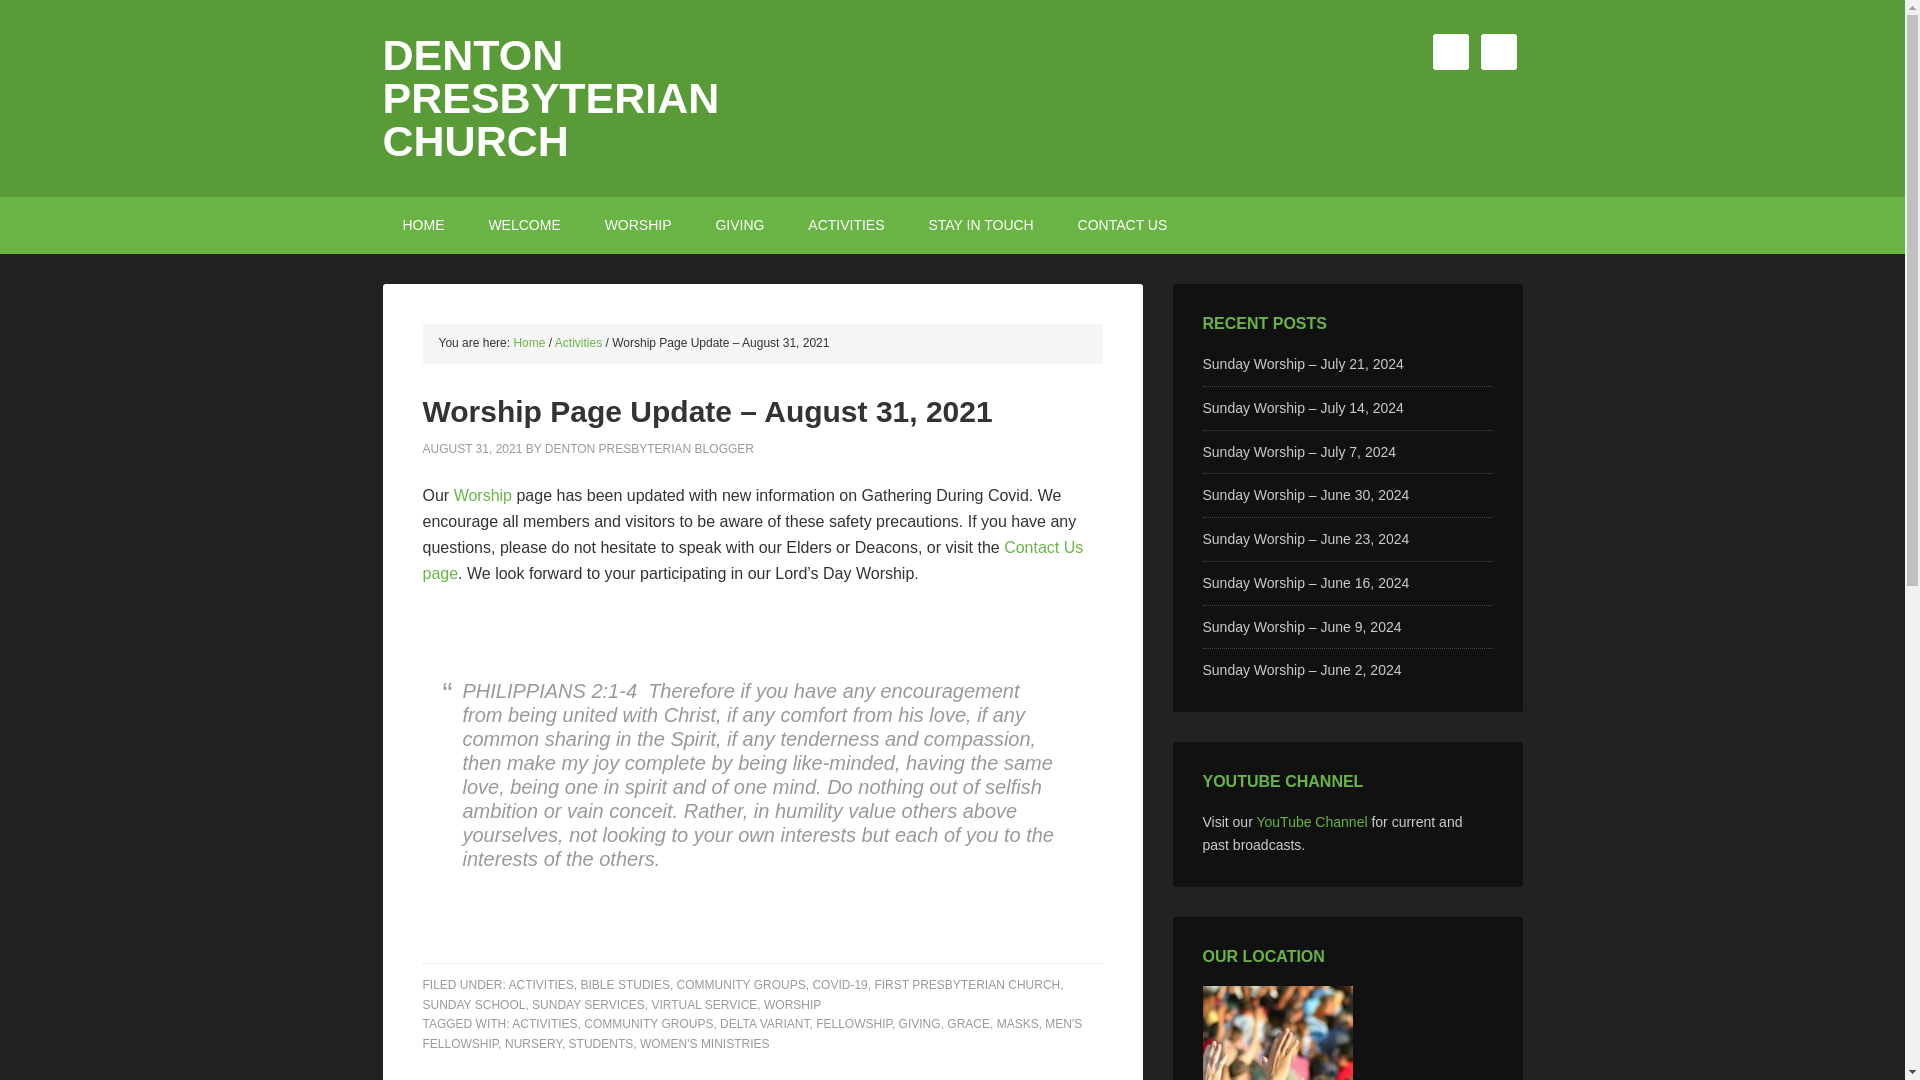 This screenshot has width=1920, height=1080. What do you see at coordinates (550, 98) in the screenshot?
I see `DENTON PRESBYTERIAN CHURCH` at bounding box center [550, 98].